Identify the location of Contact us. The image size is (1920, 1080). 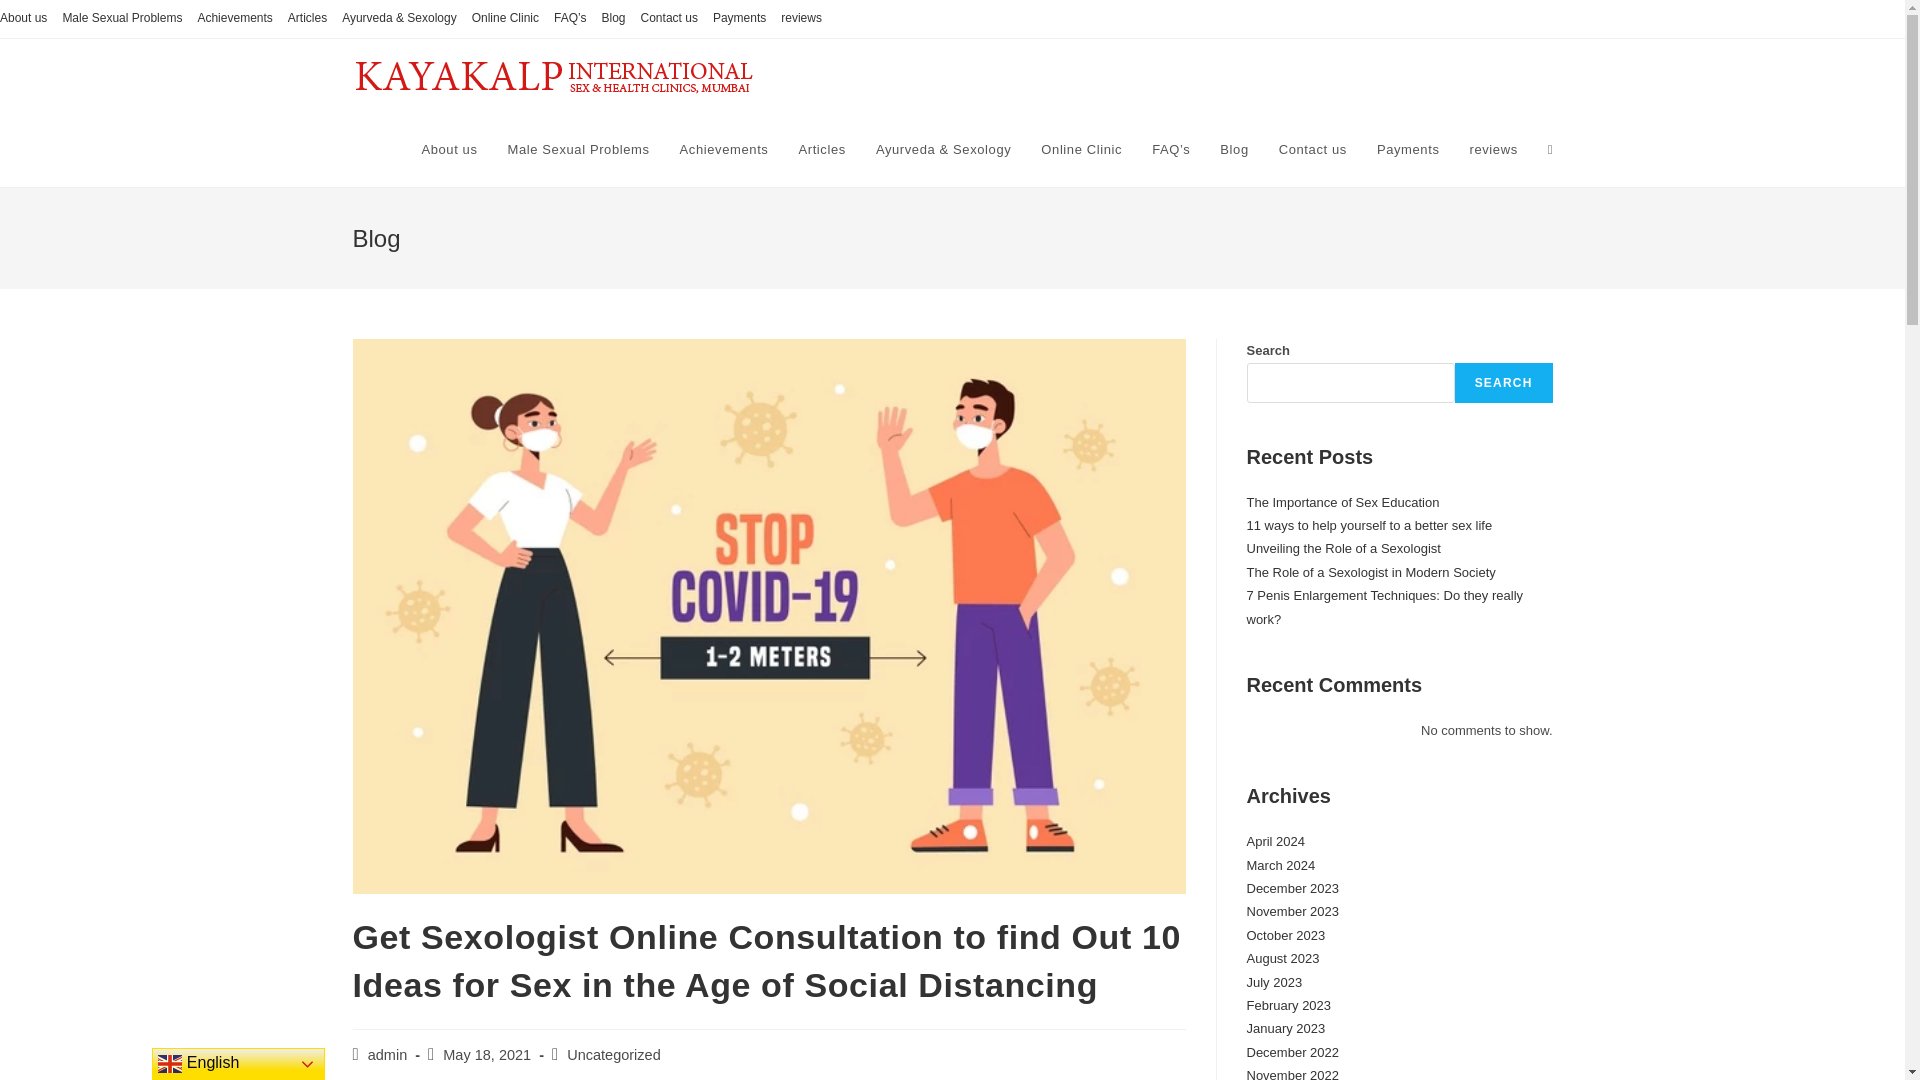
(1312, 150).